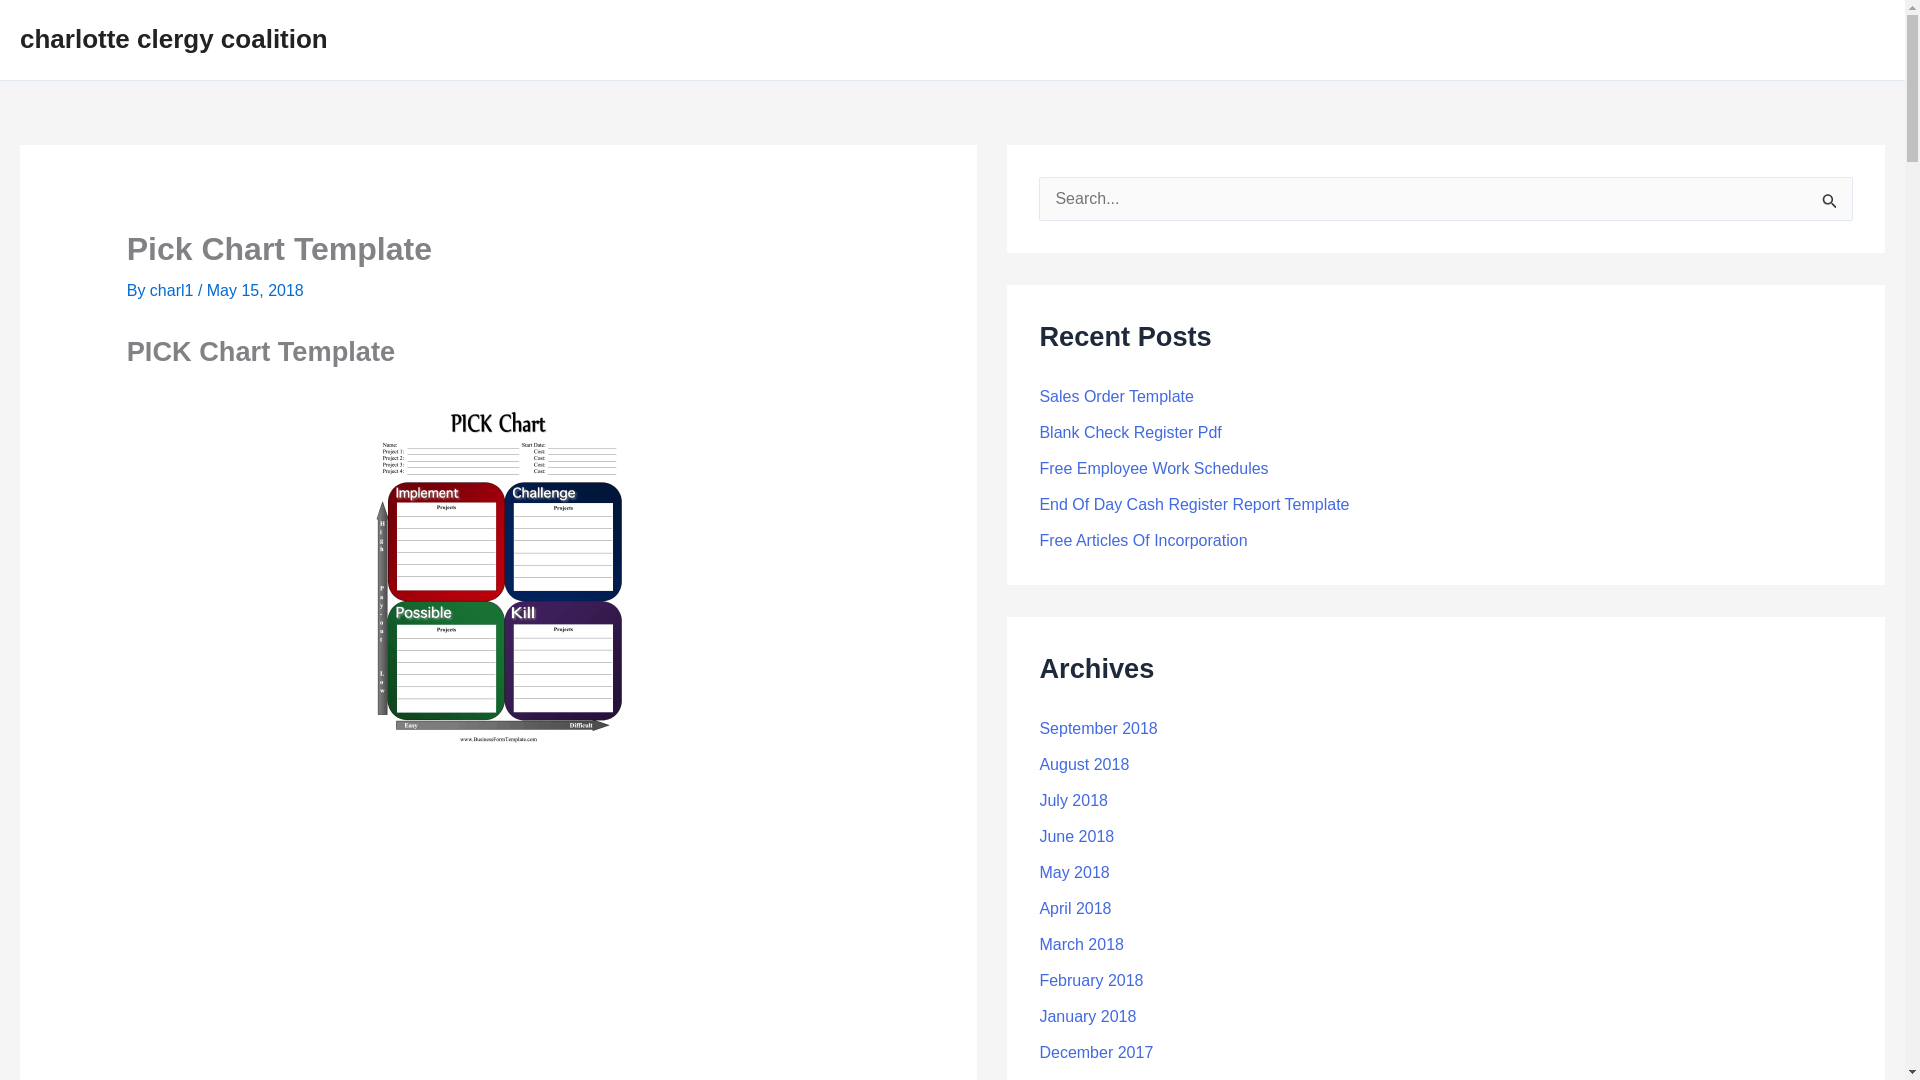 This screenshot has height=1080, width=1920. Describe the element at coordinates (173, 290) in the screenshot. I see `charl1` at that location.